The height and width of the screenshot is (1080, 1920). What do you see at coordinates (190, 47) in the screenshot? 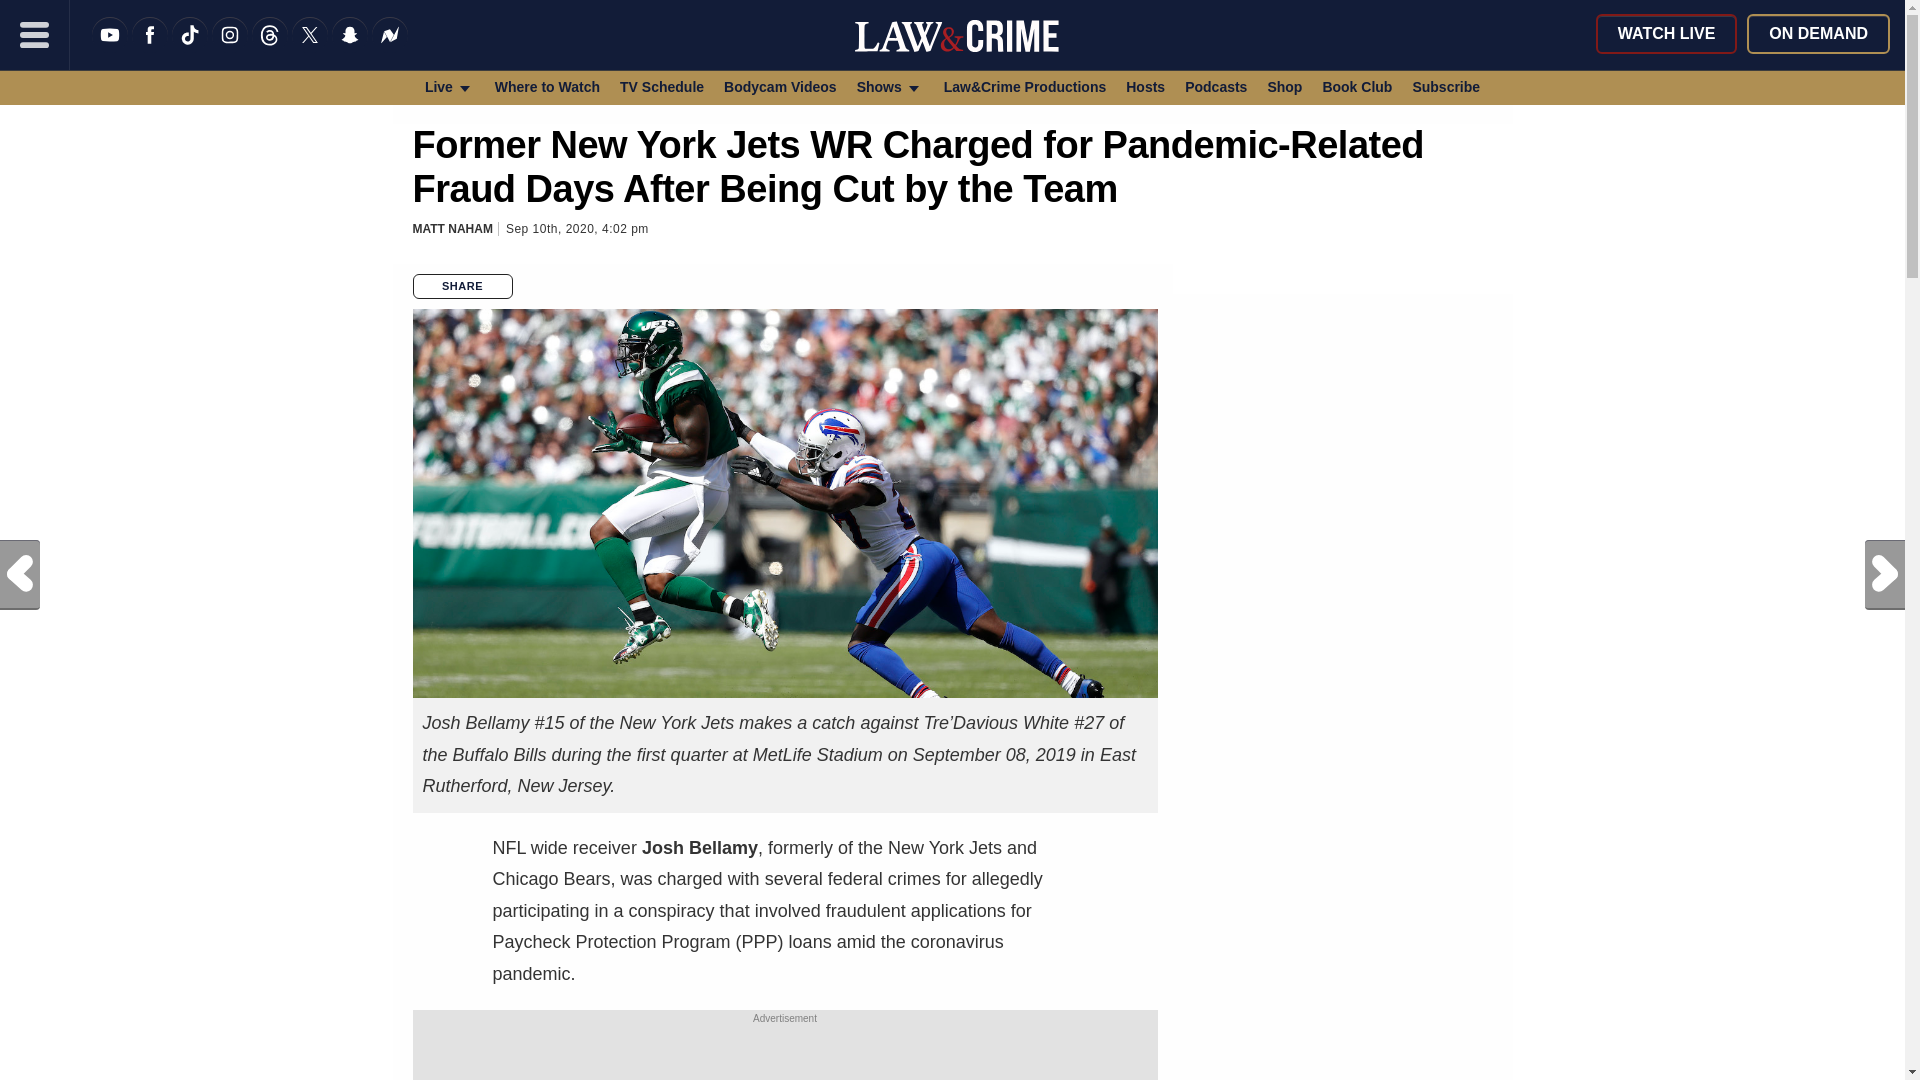
I see `TikTok` at bounding box center [190, 47].